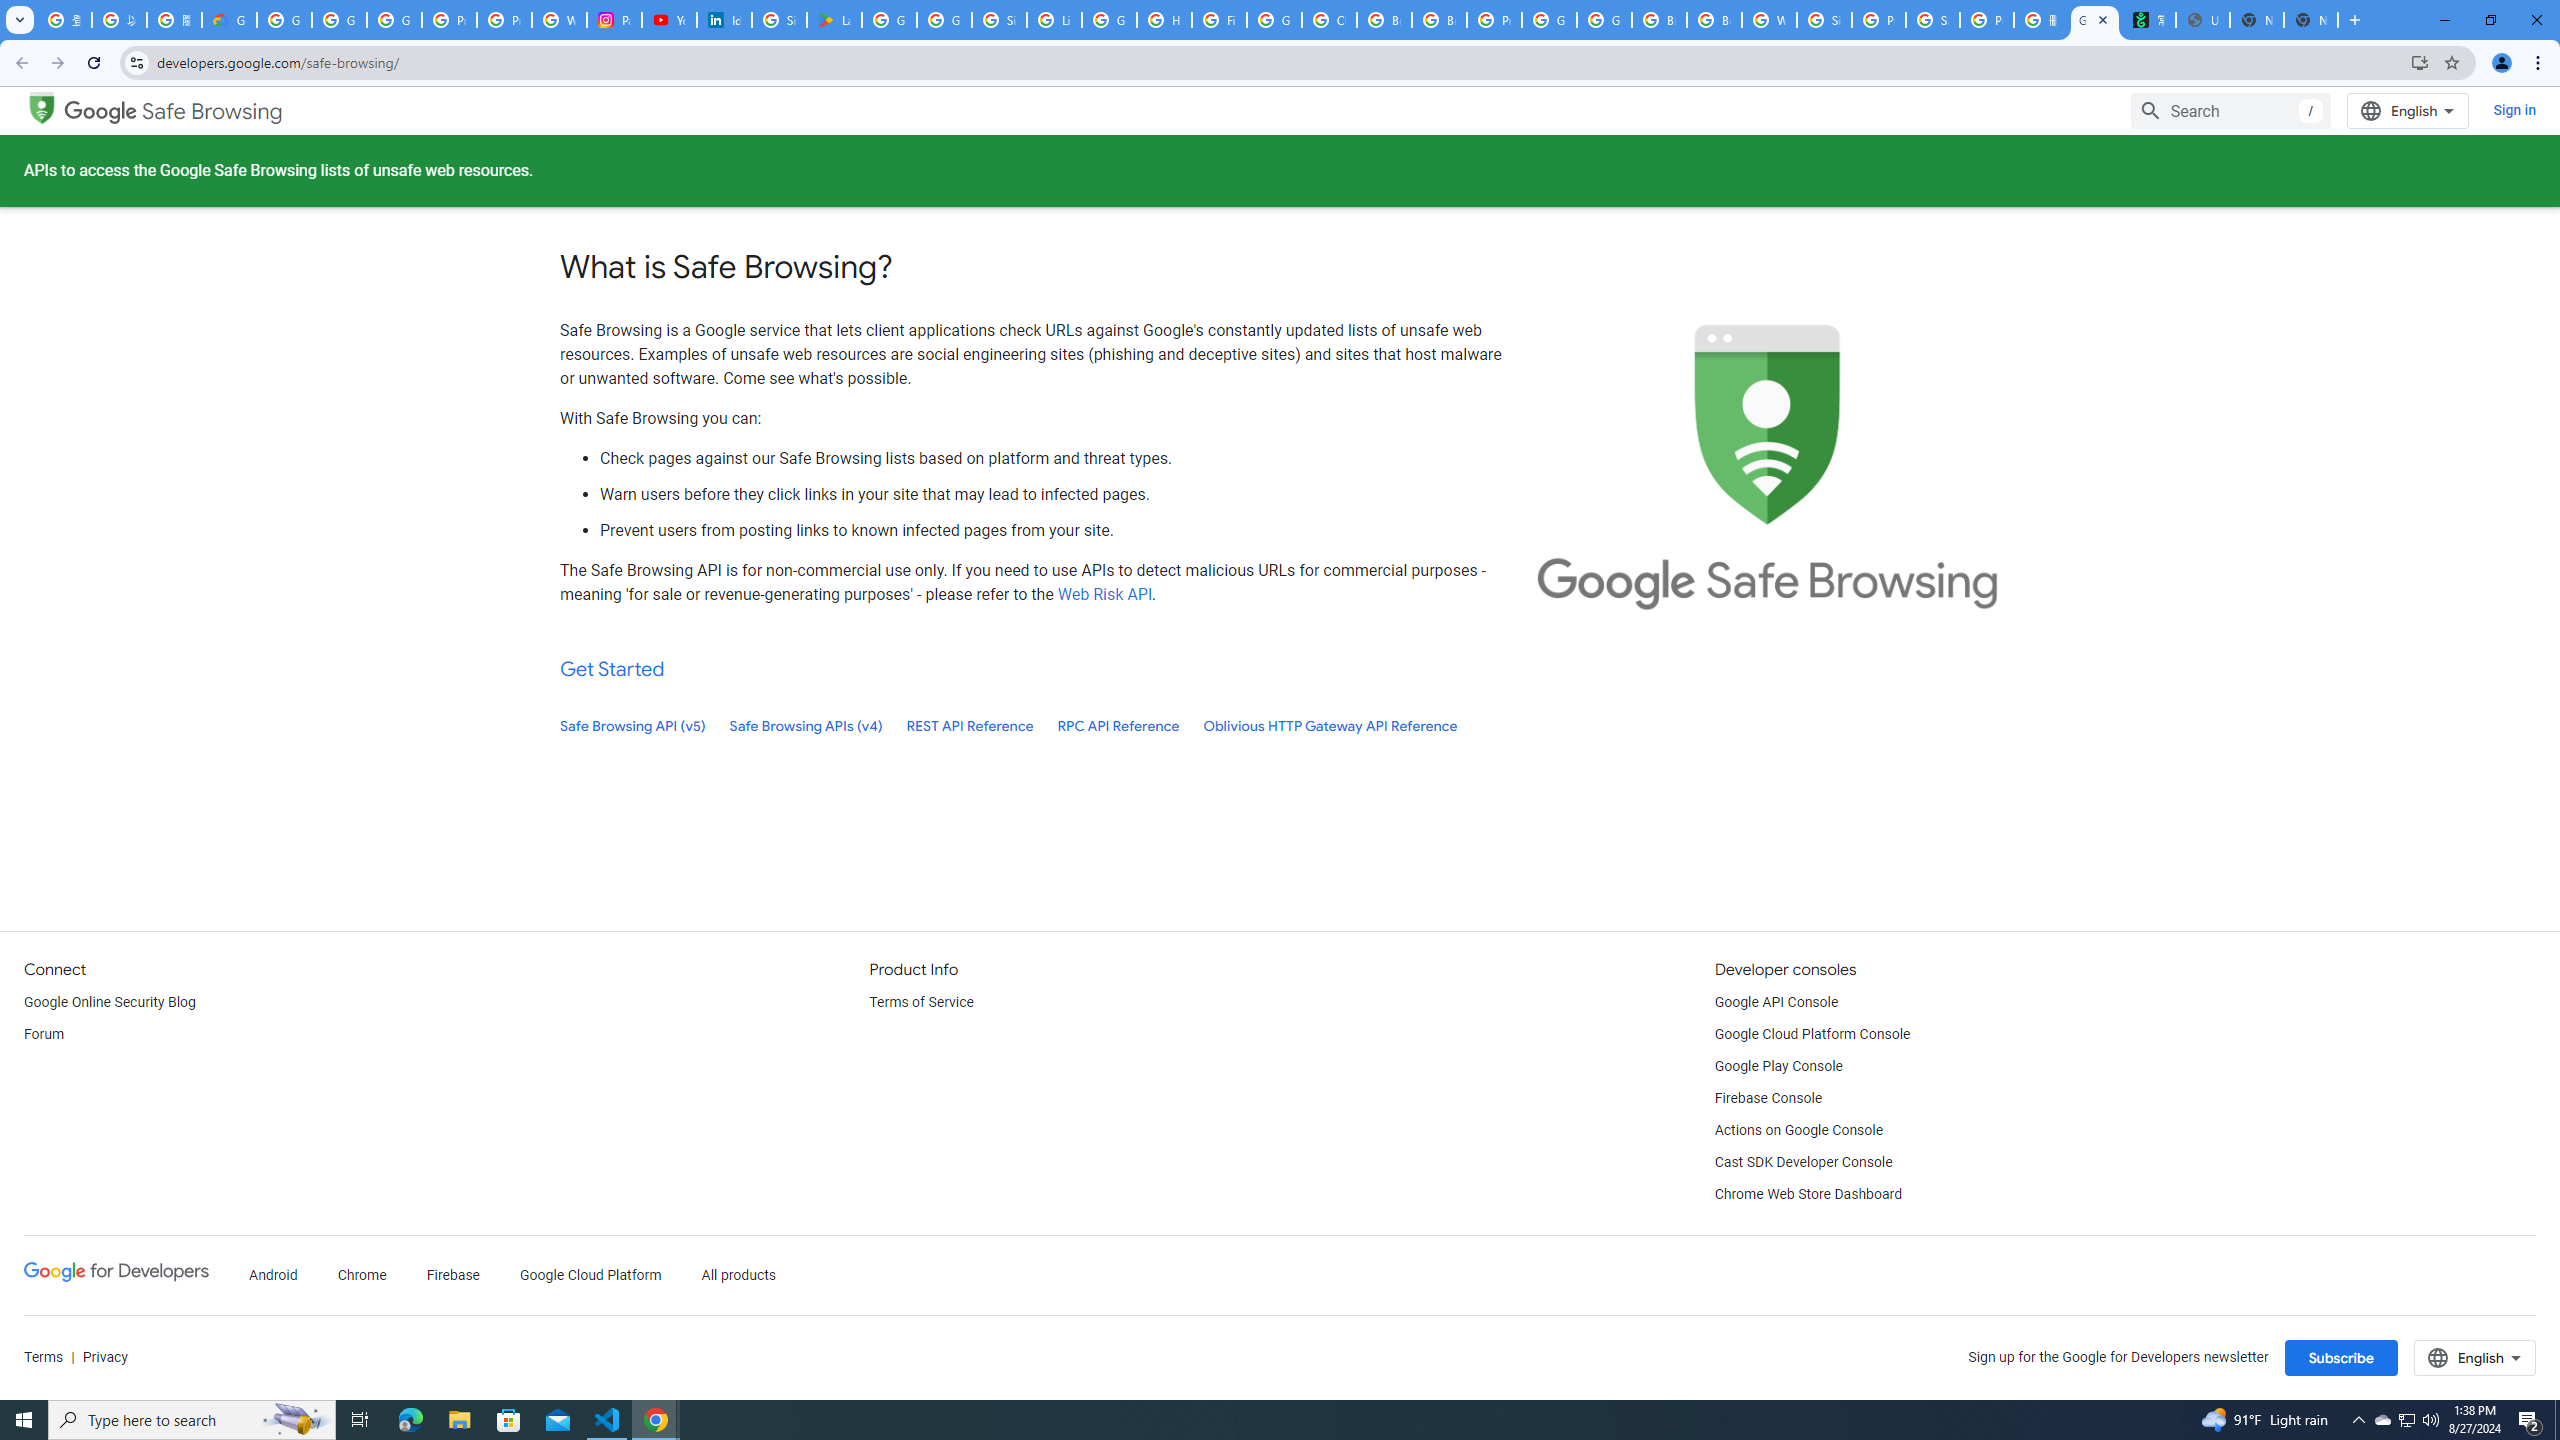 Image resolution: width=2560 pixels, height=1440 pixels. Describe the element at coordinates (2311, 20) in the screenshot. I see `New Tab` at that location.